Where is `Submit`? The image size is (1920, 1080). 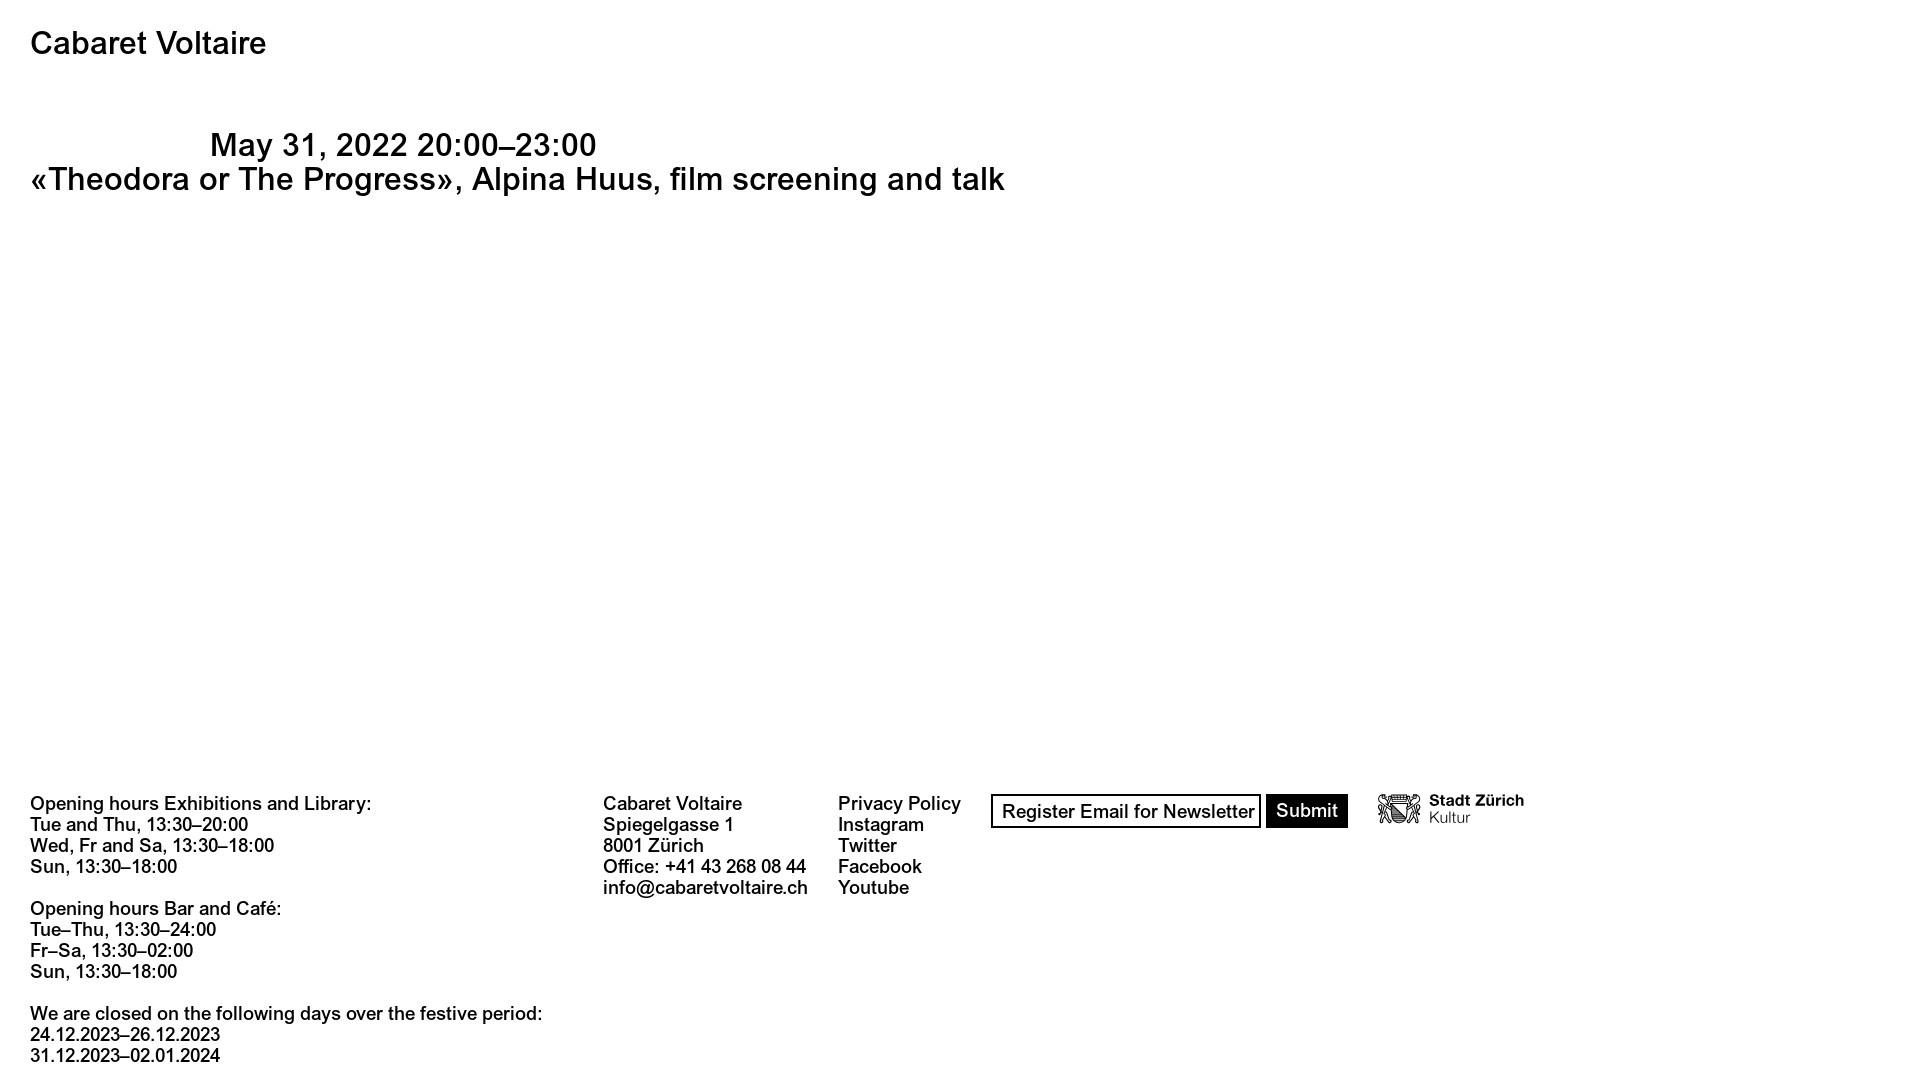
Submit is located at coordinates (1307, 811).